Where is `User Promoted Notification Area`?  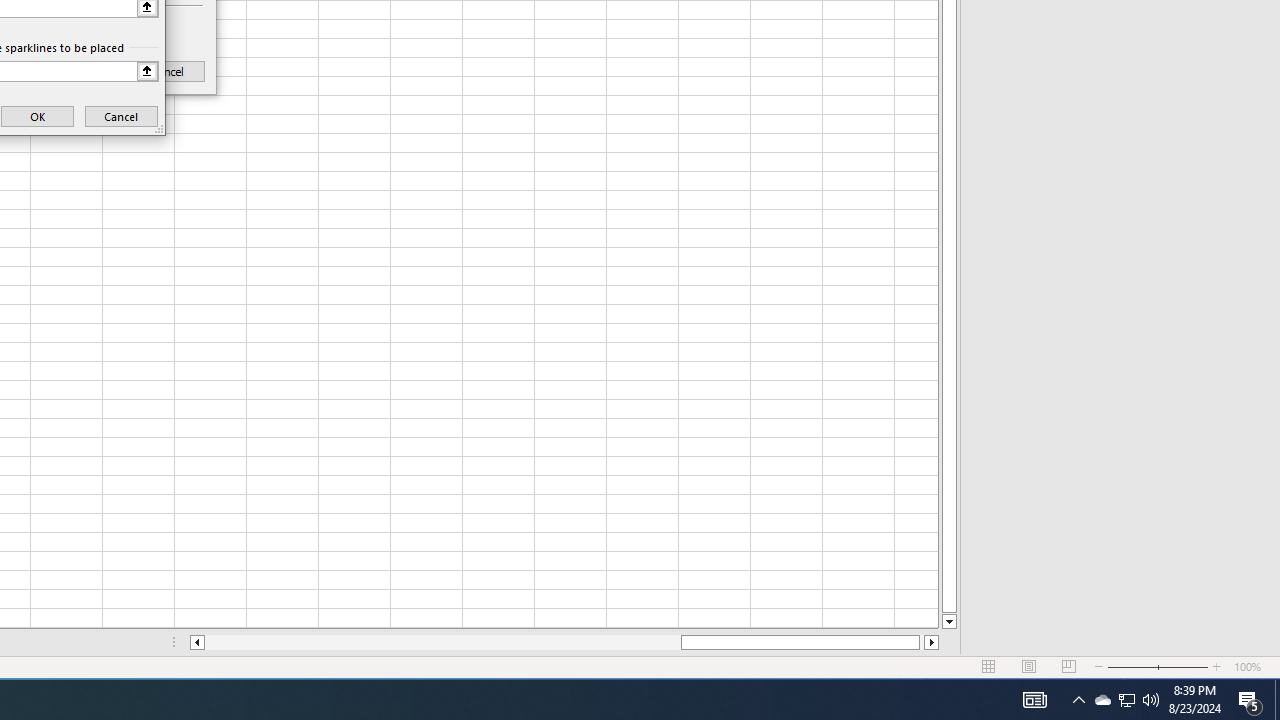 User Promoted Notification Area is located at coordinates (1126, 700).